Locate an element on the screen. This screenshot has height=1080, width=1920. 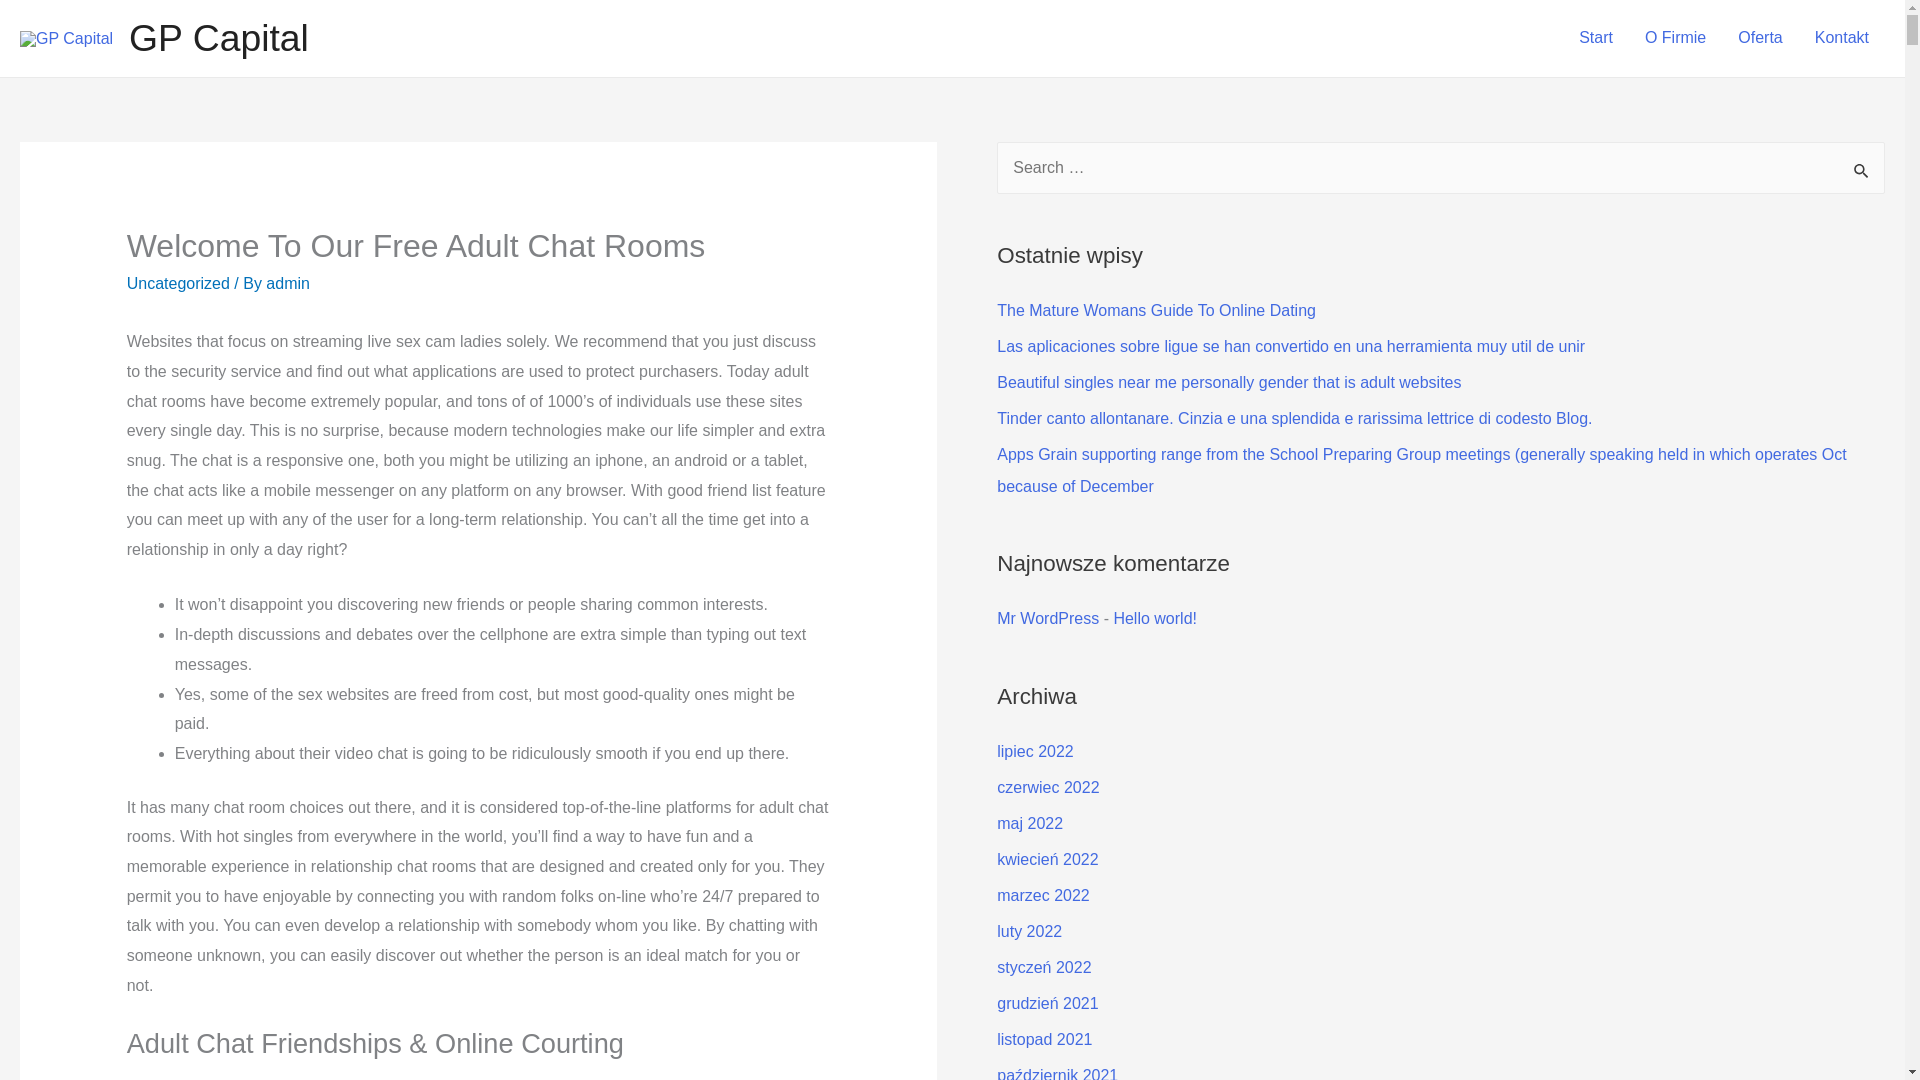
Hello world! is located at coordinates (1154, 618).